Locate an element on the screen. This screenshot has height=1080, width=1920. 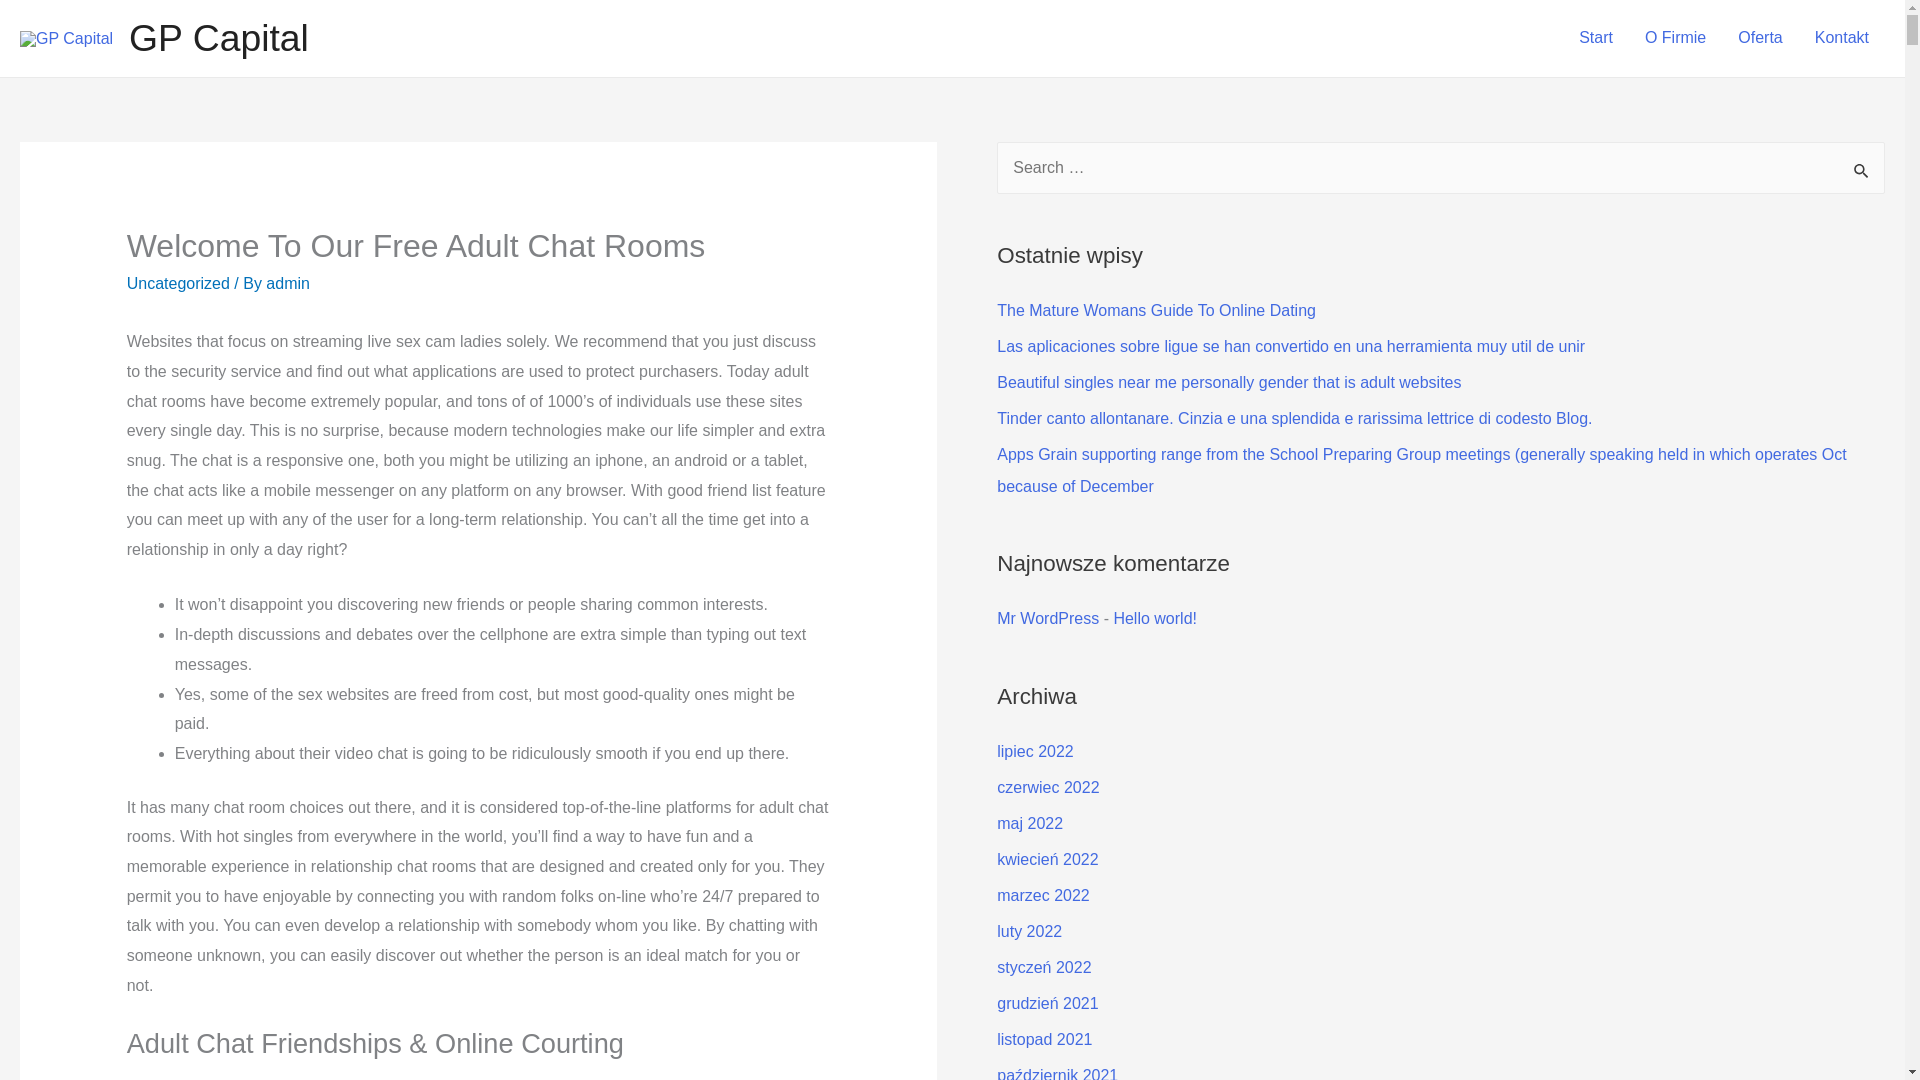
Hello world! is located at coordinates (1154, 618).